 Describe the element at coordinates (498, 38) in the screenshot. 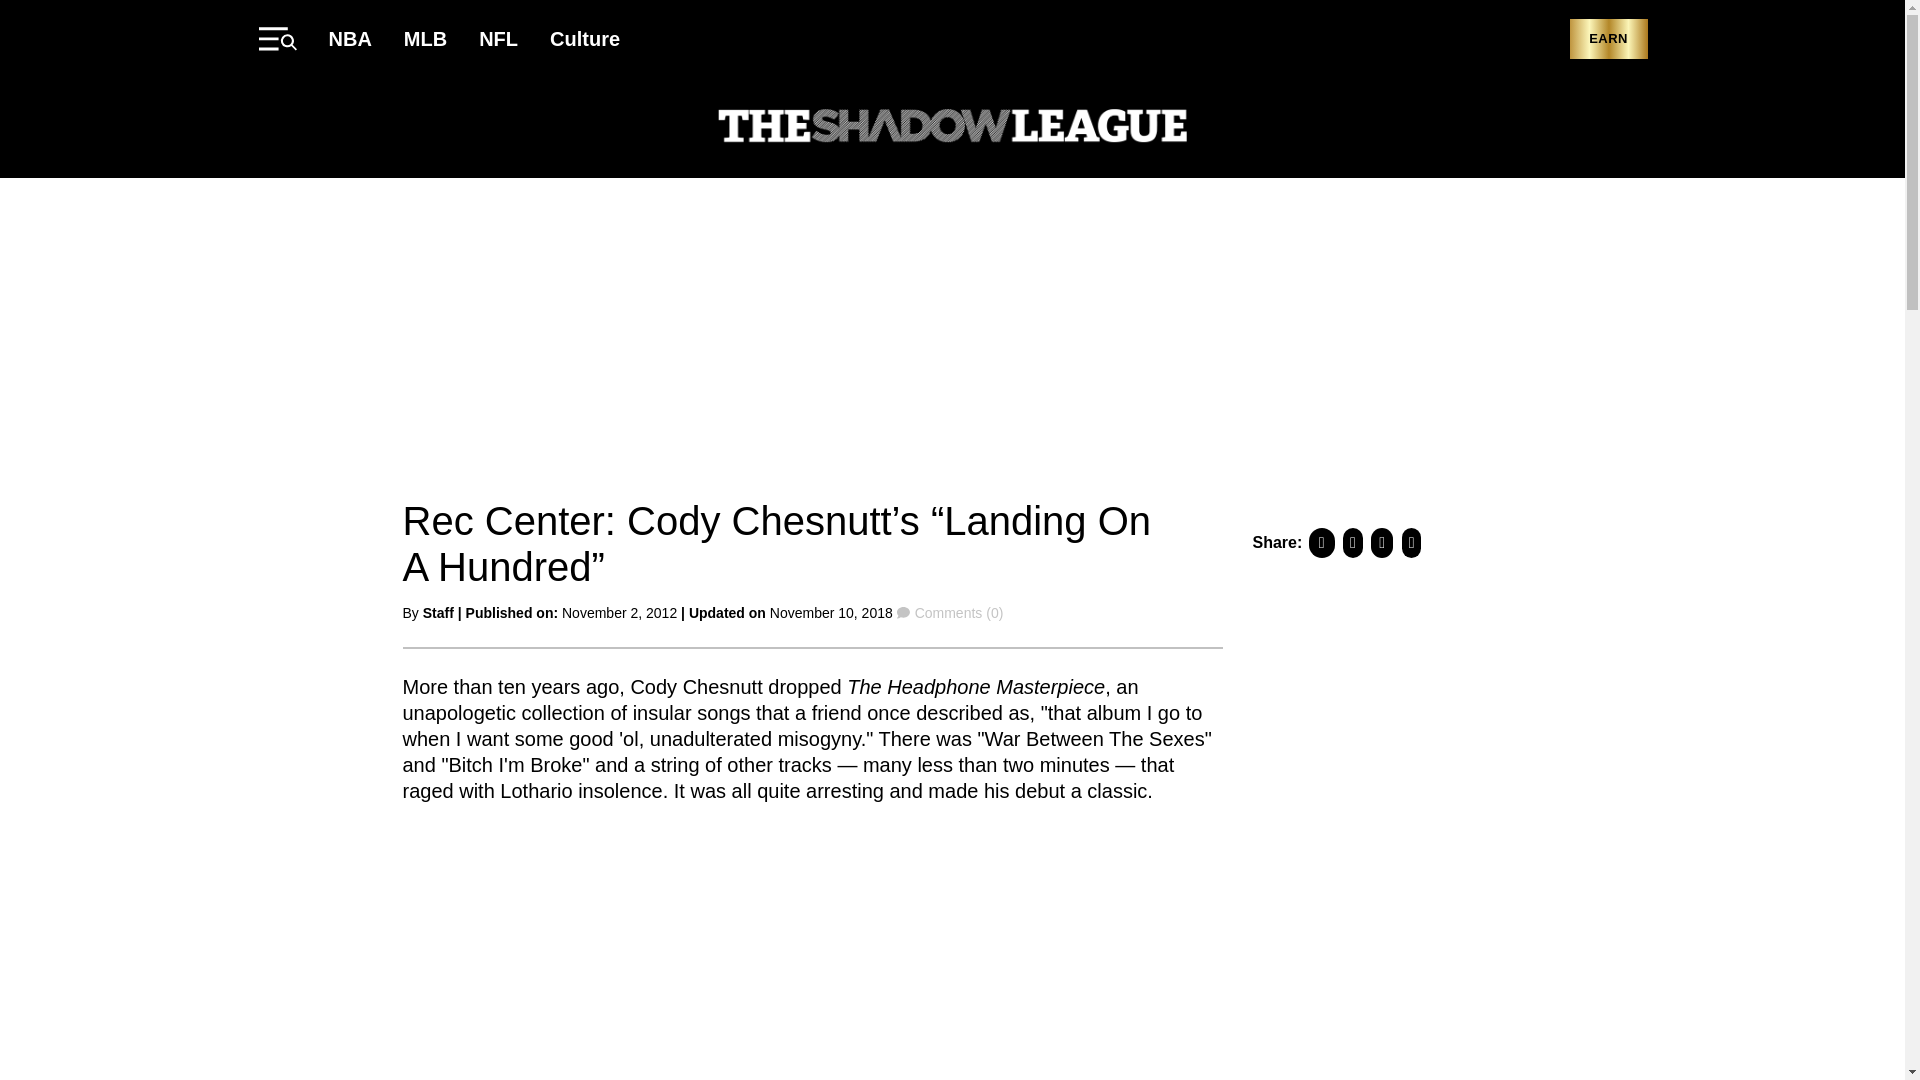

I see `NFL` at that location.